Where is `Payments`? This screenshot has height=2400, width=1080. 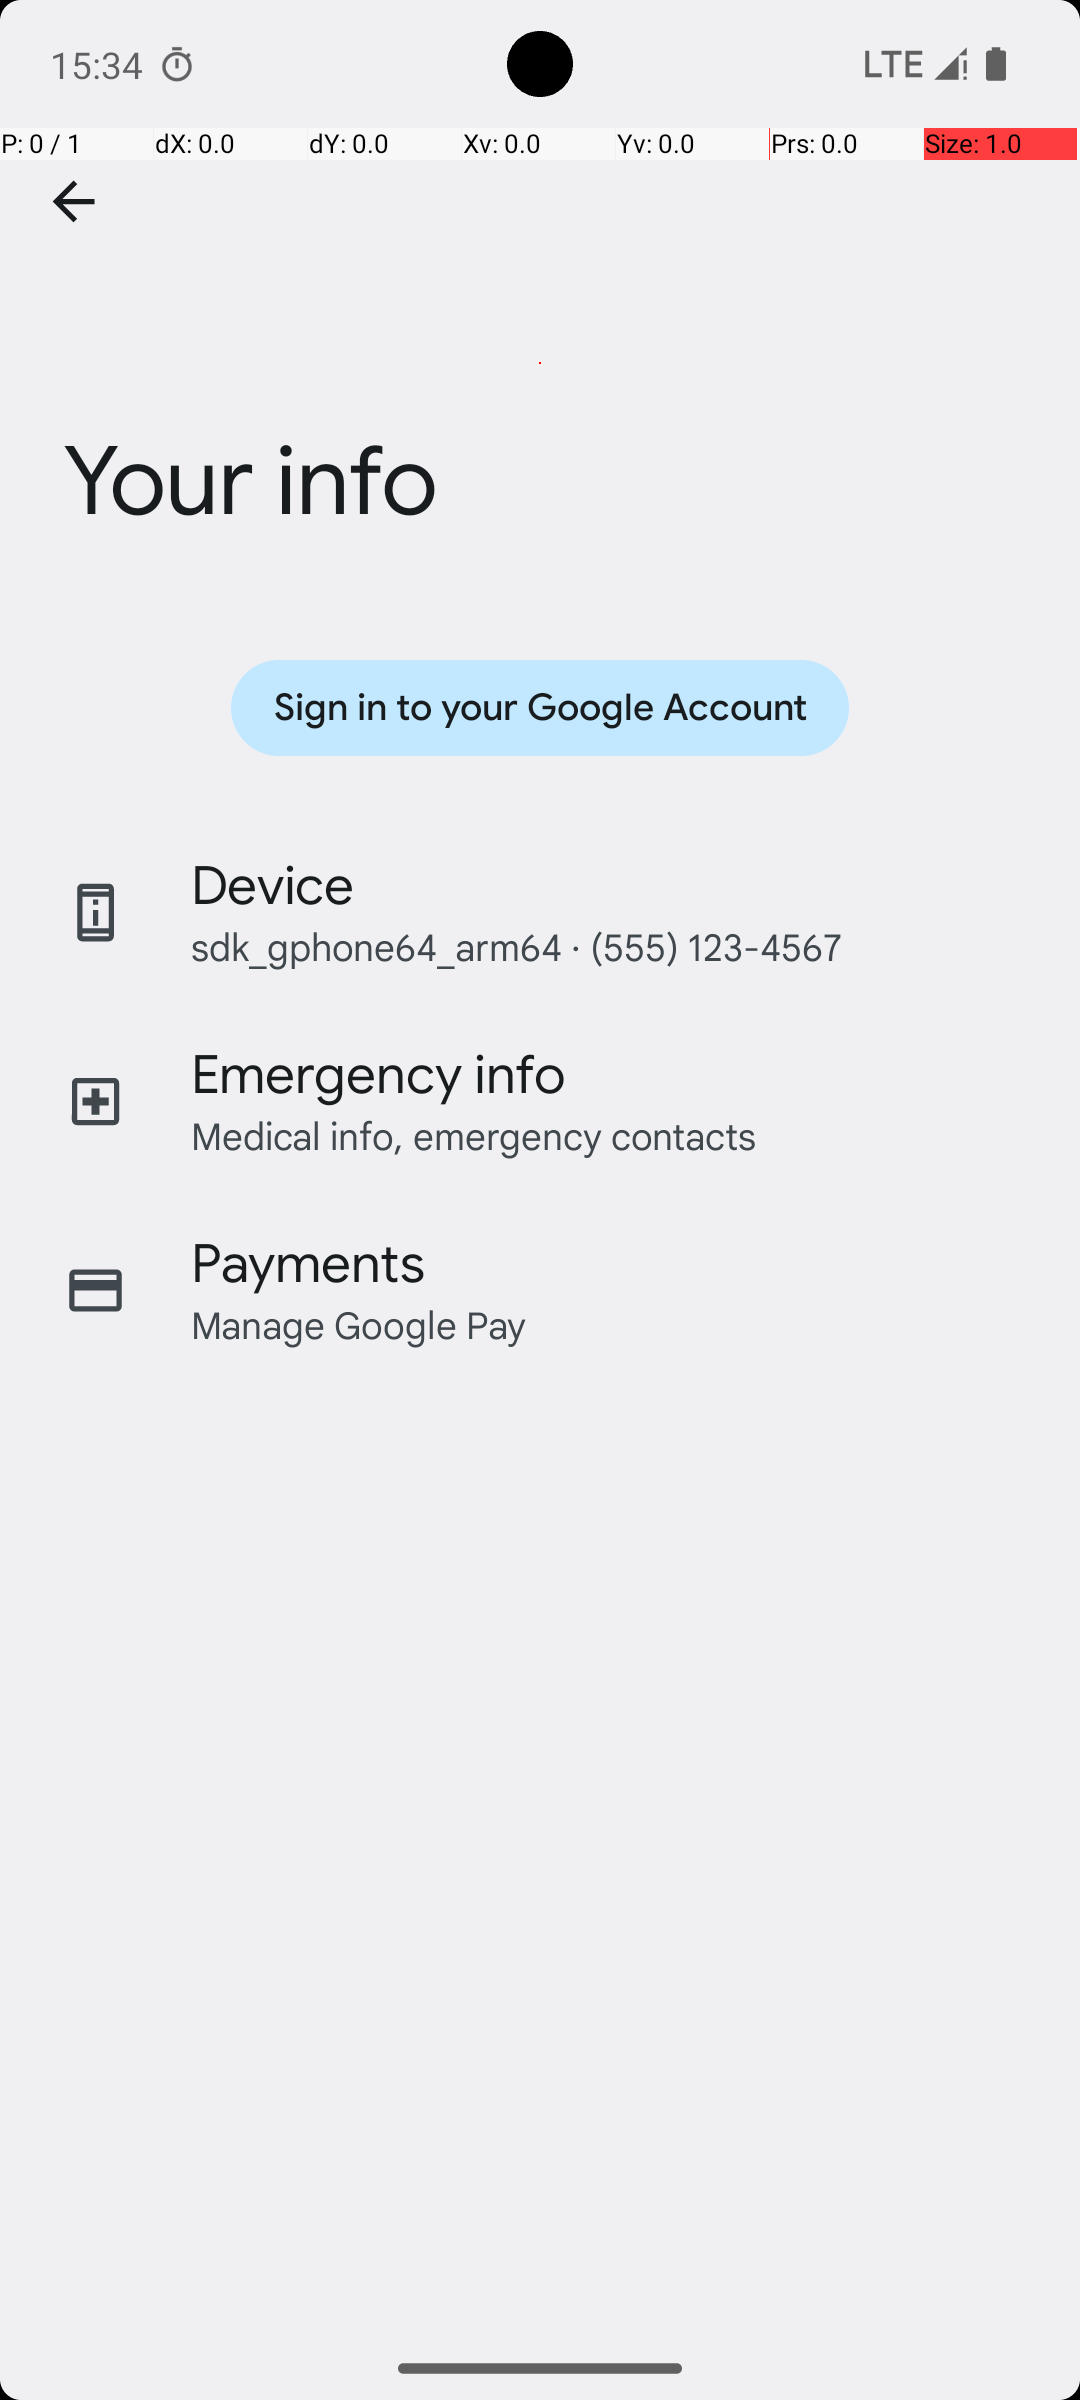 Payments is located at coordinates (308, 1264).